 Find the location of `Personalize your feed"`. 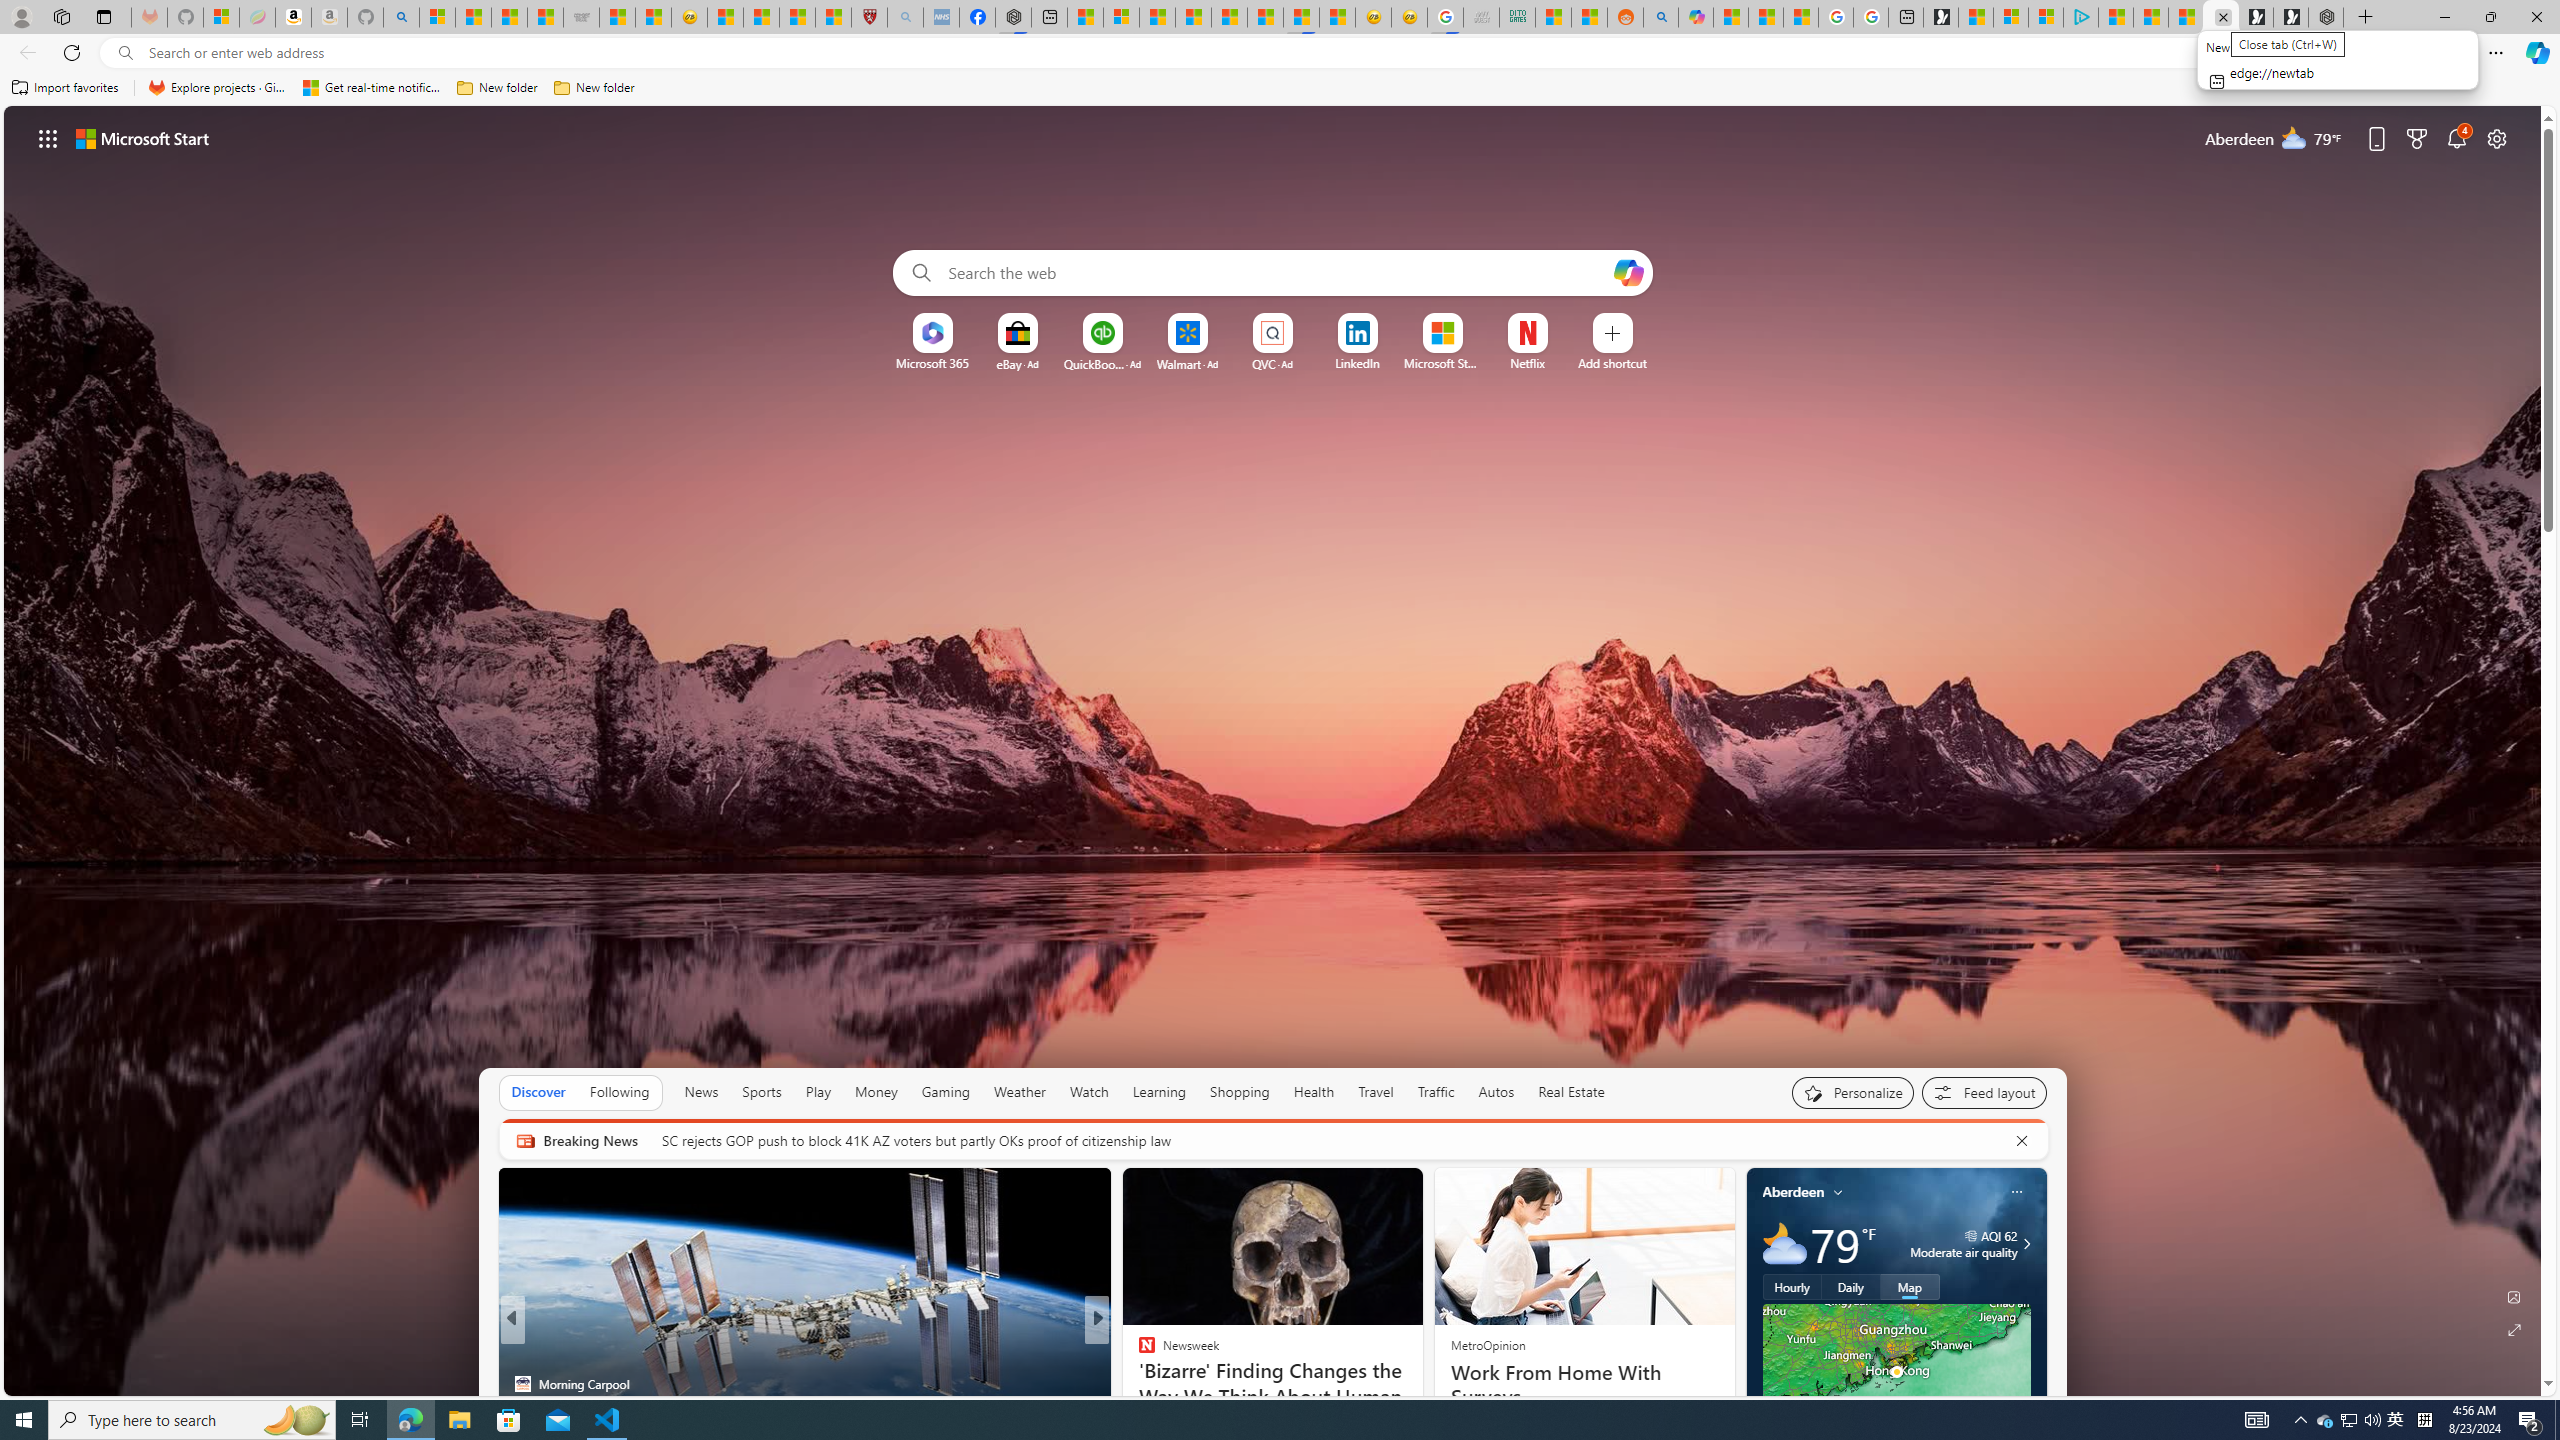

Personalize your feed" is located at coordinates (1853, 1092).